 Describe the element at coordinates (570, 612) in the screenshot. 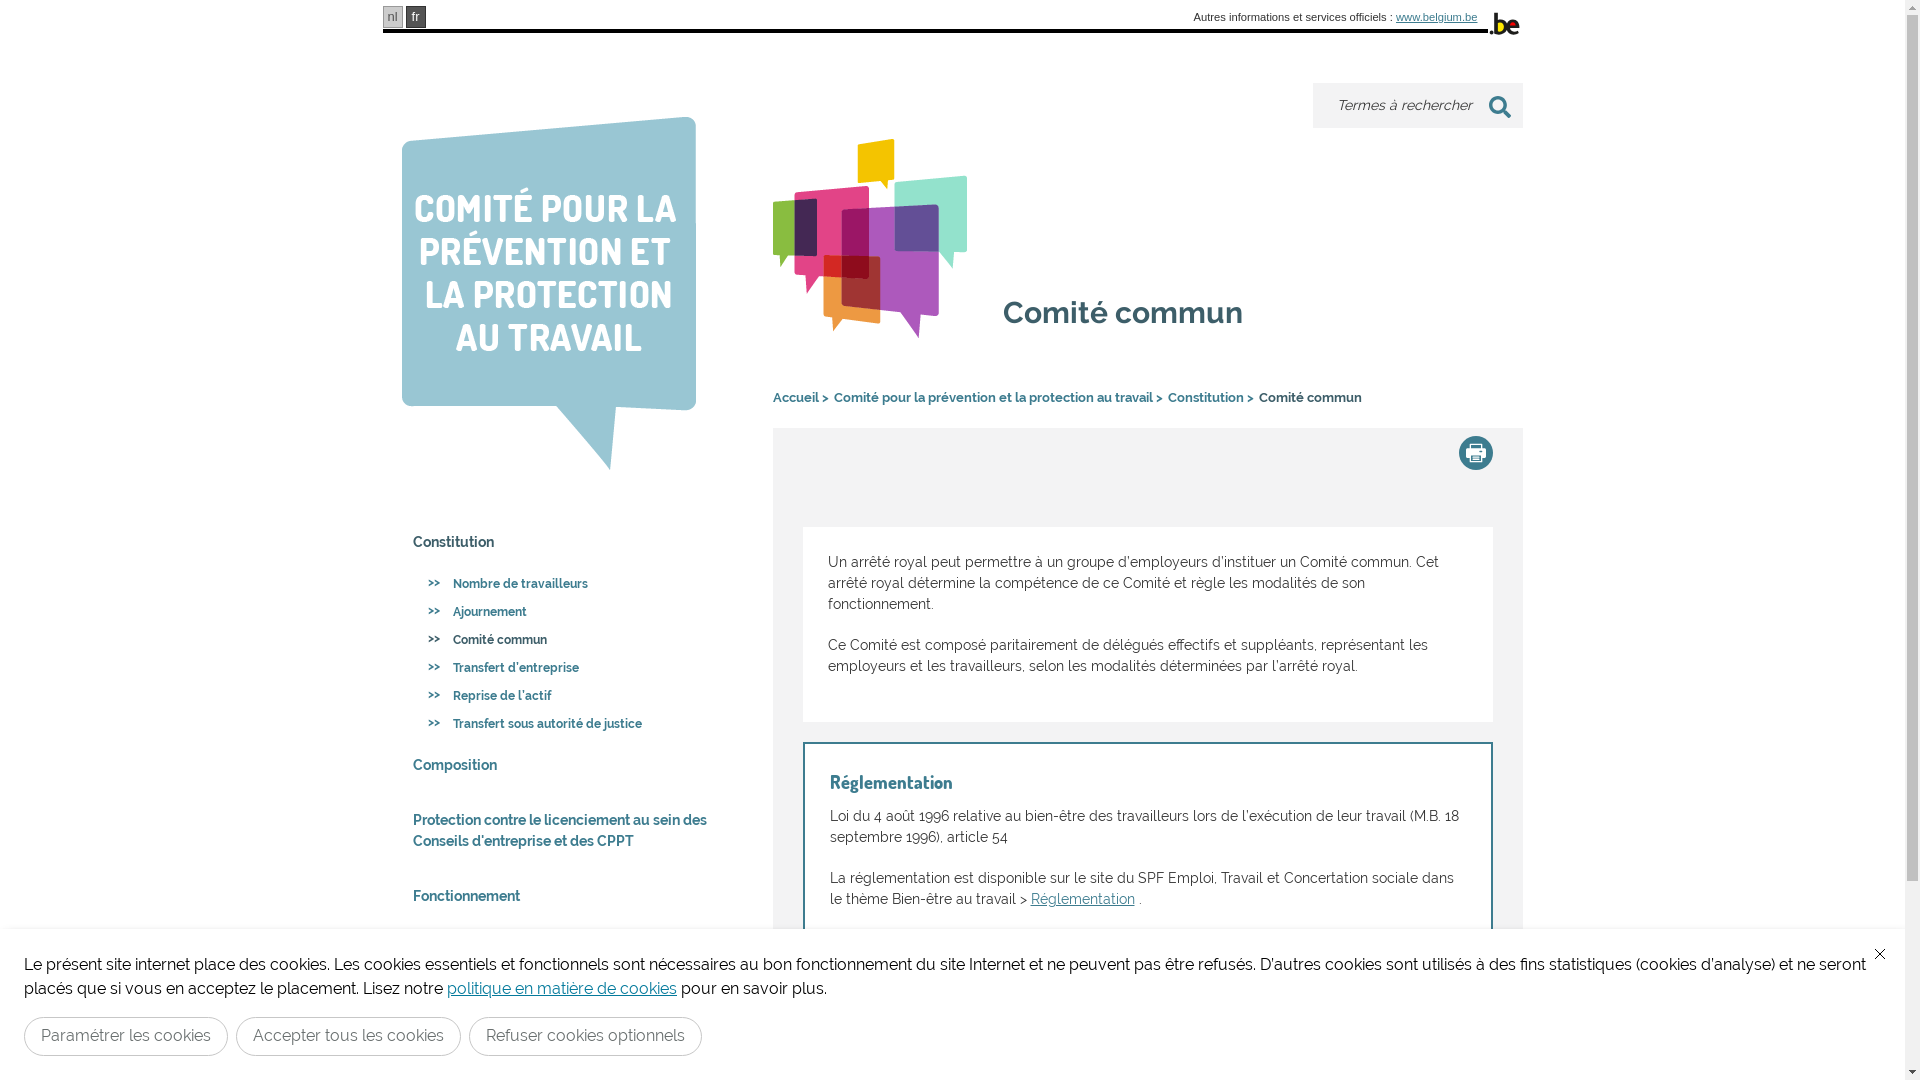

I see `Ajournement` at that location.